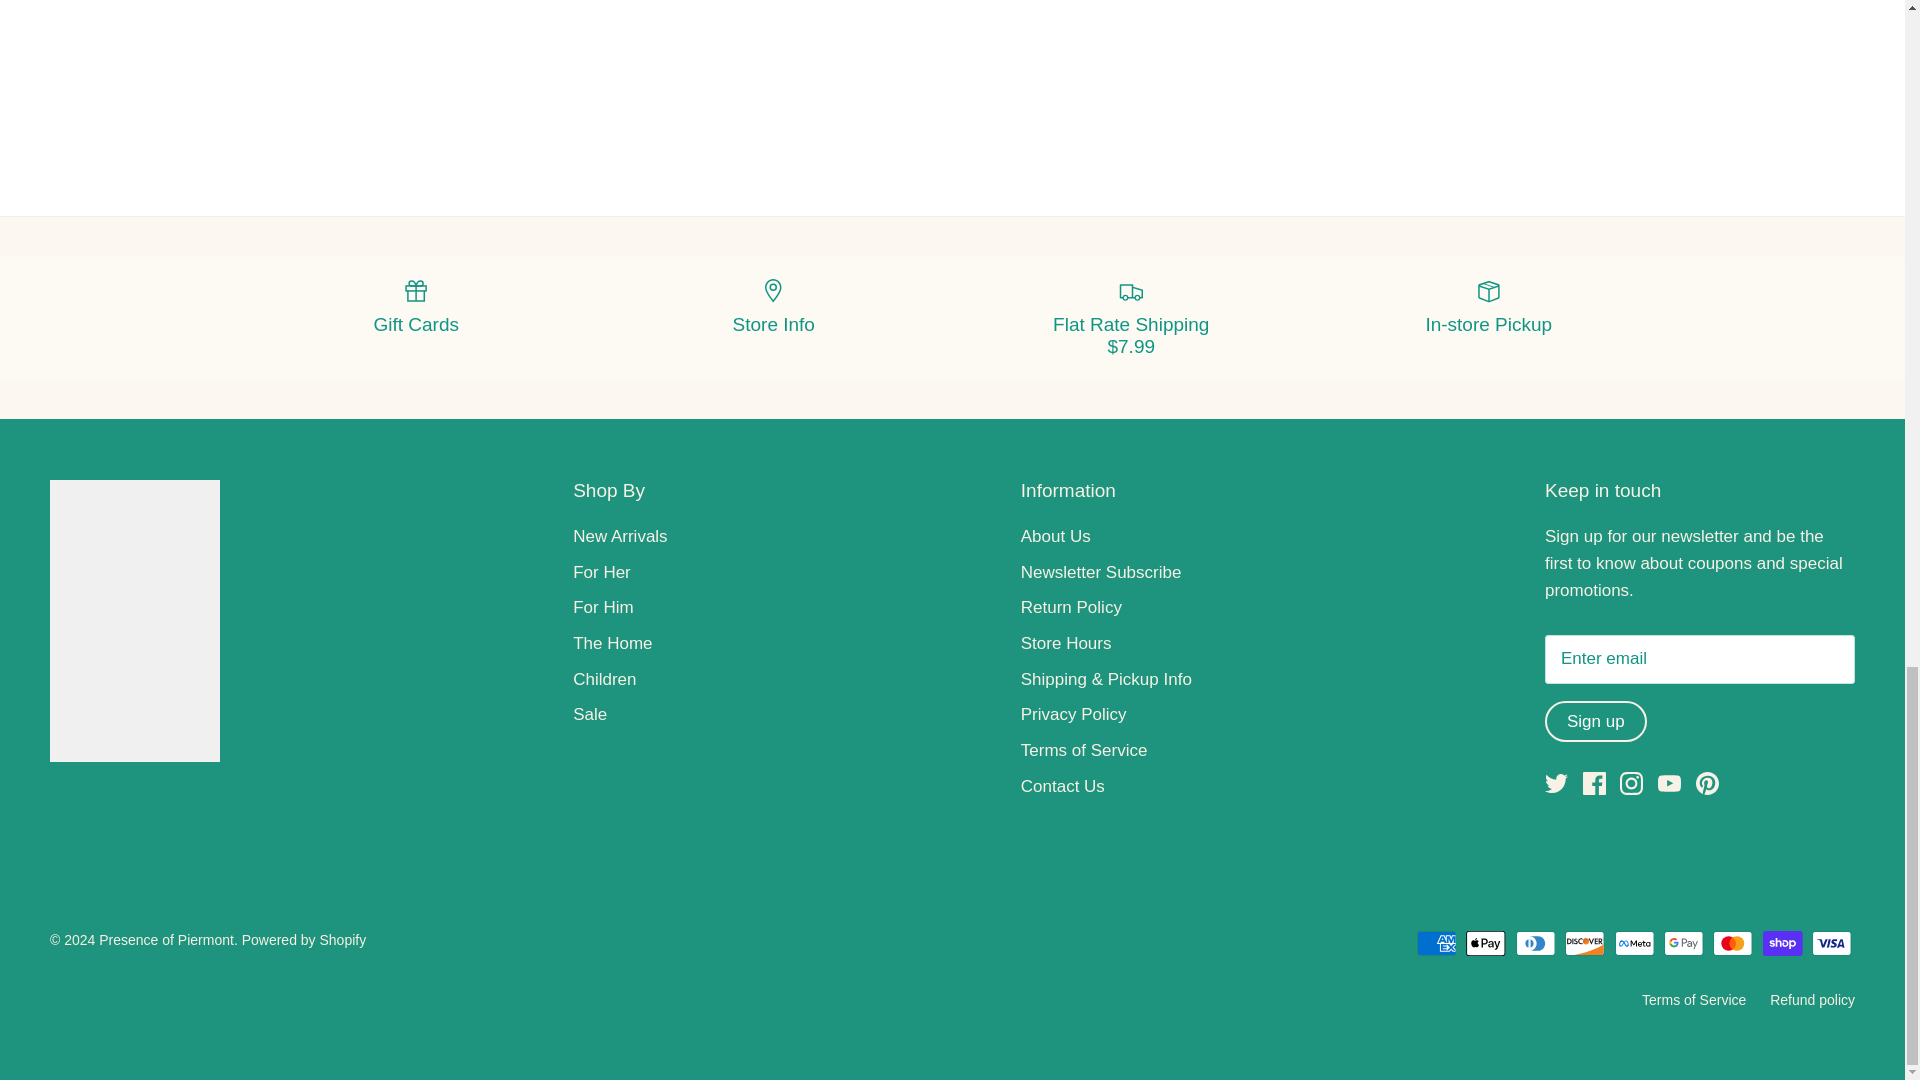 The width and height of the screenshot is (1920, 1080). What do you see at coordinates (1706, 783) in the screenshot?
I see `Pinterest` at bounding box center [1706, 783].